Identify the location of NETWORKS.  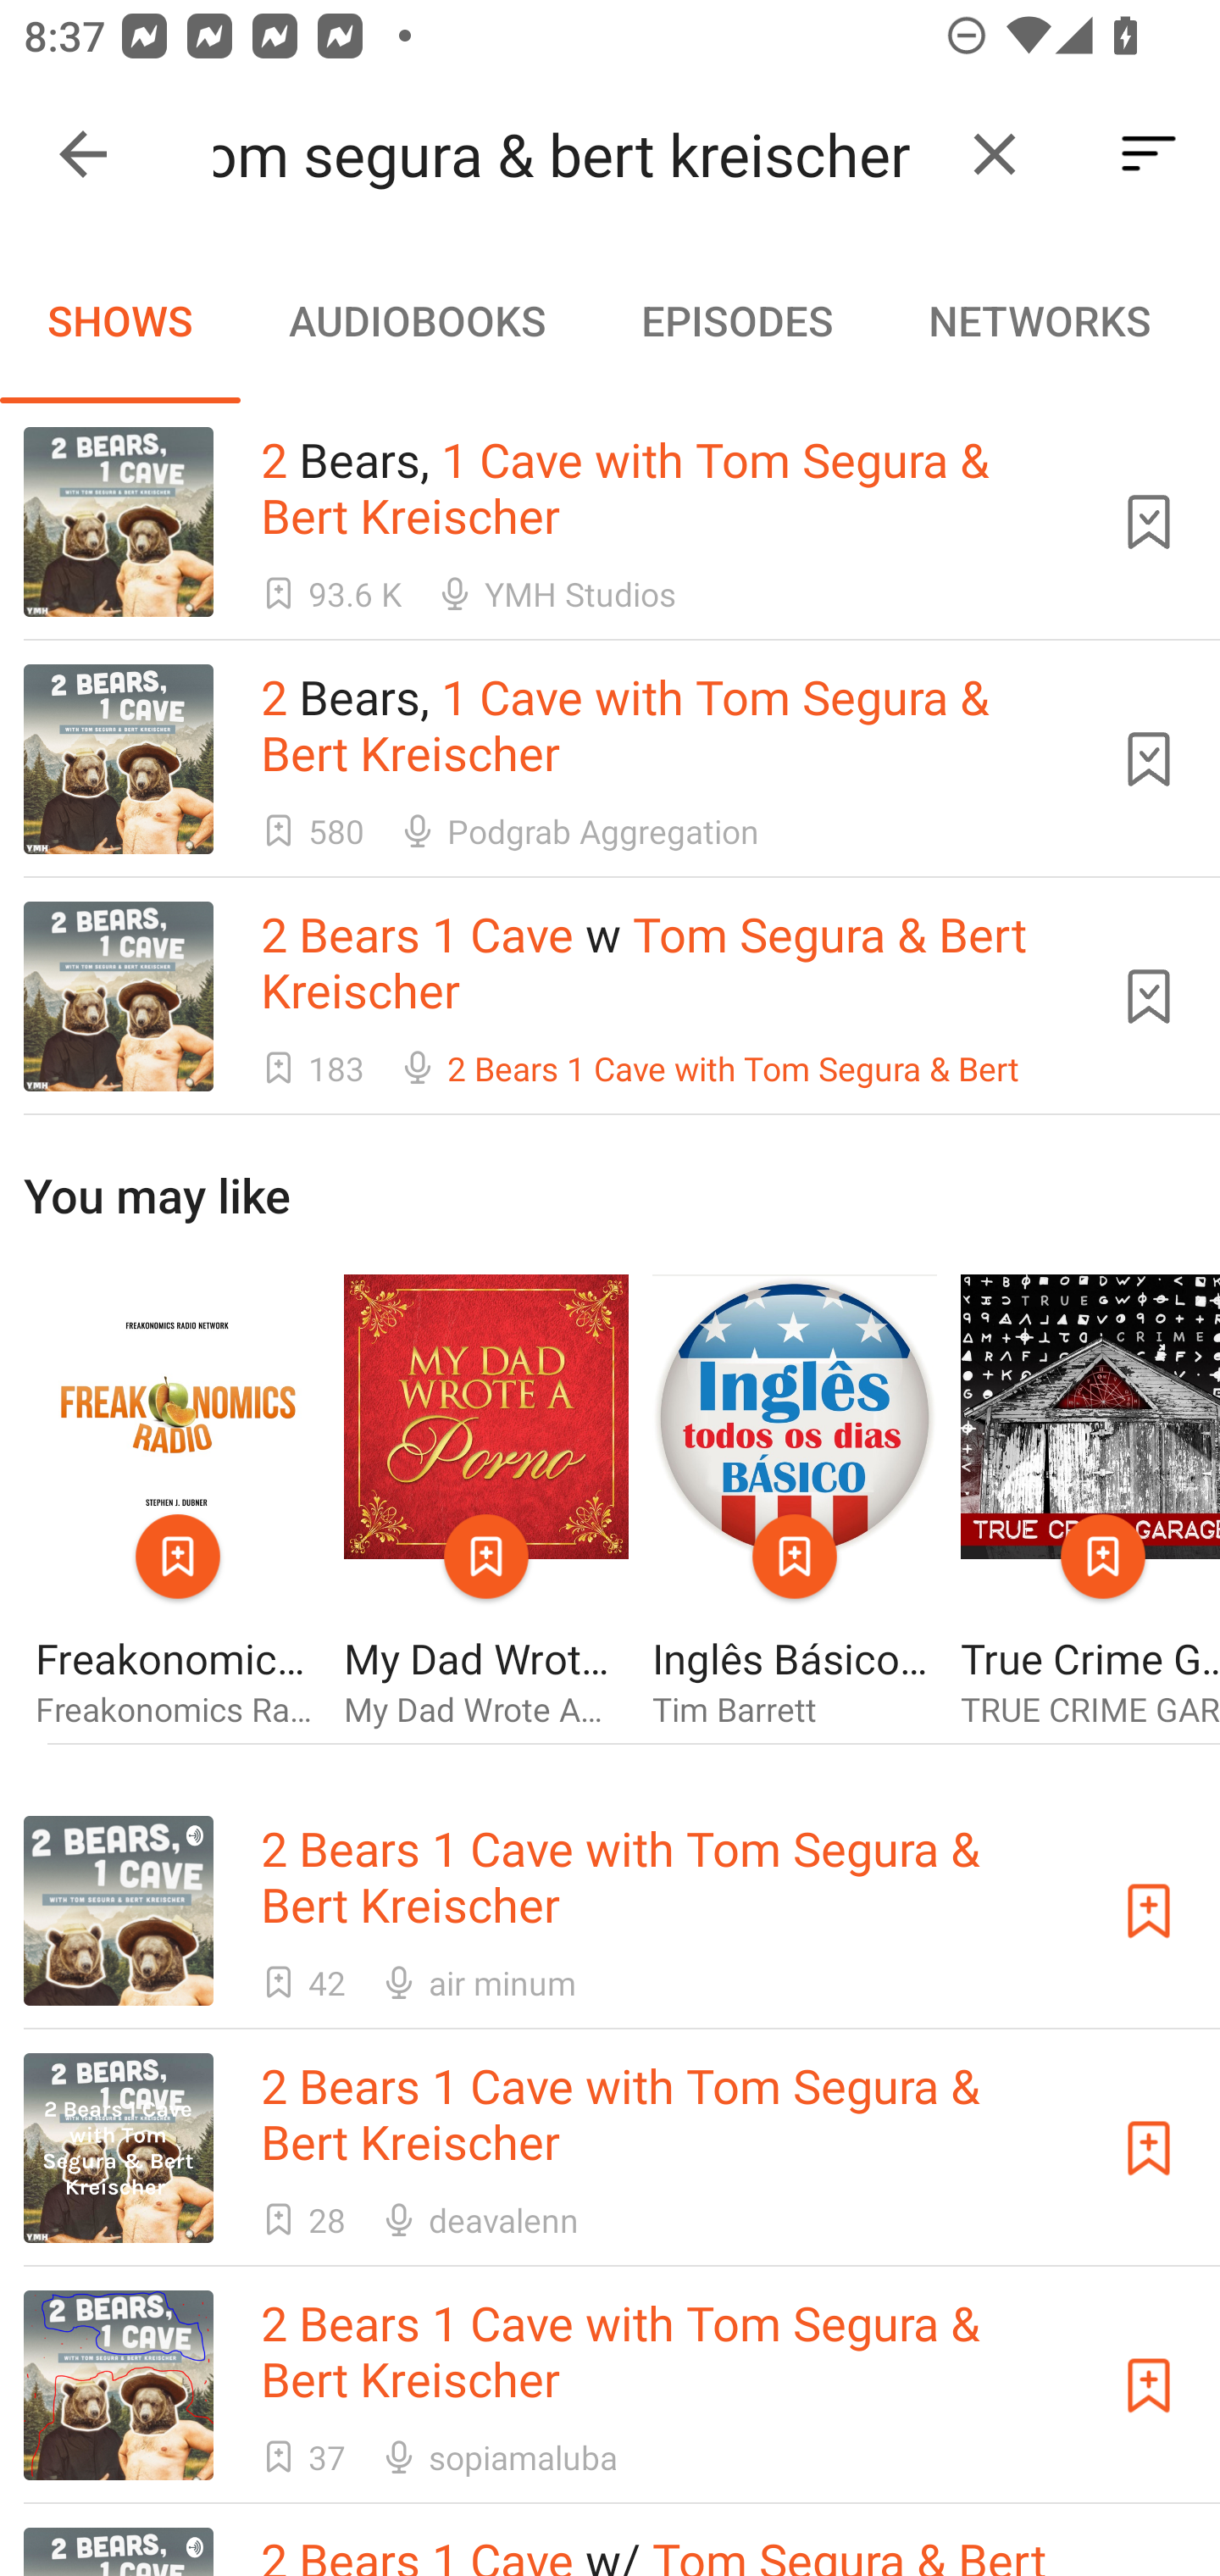
(1039, 320).